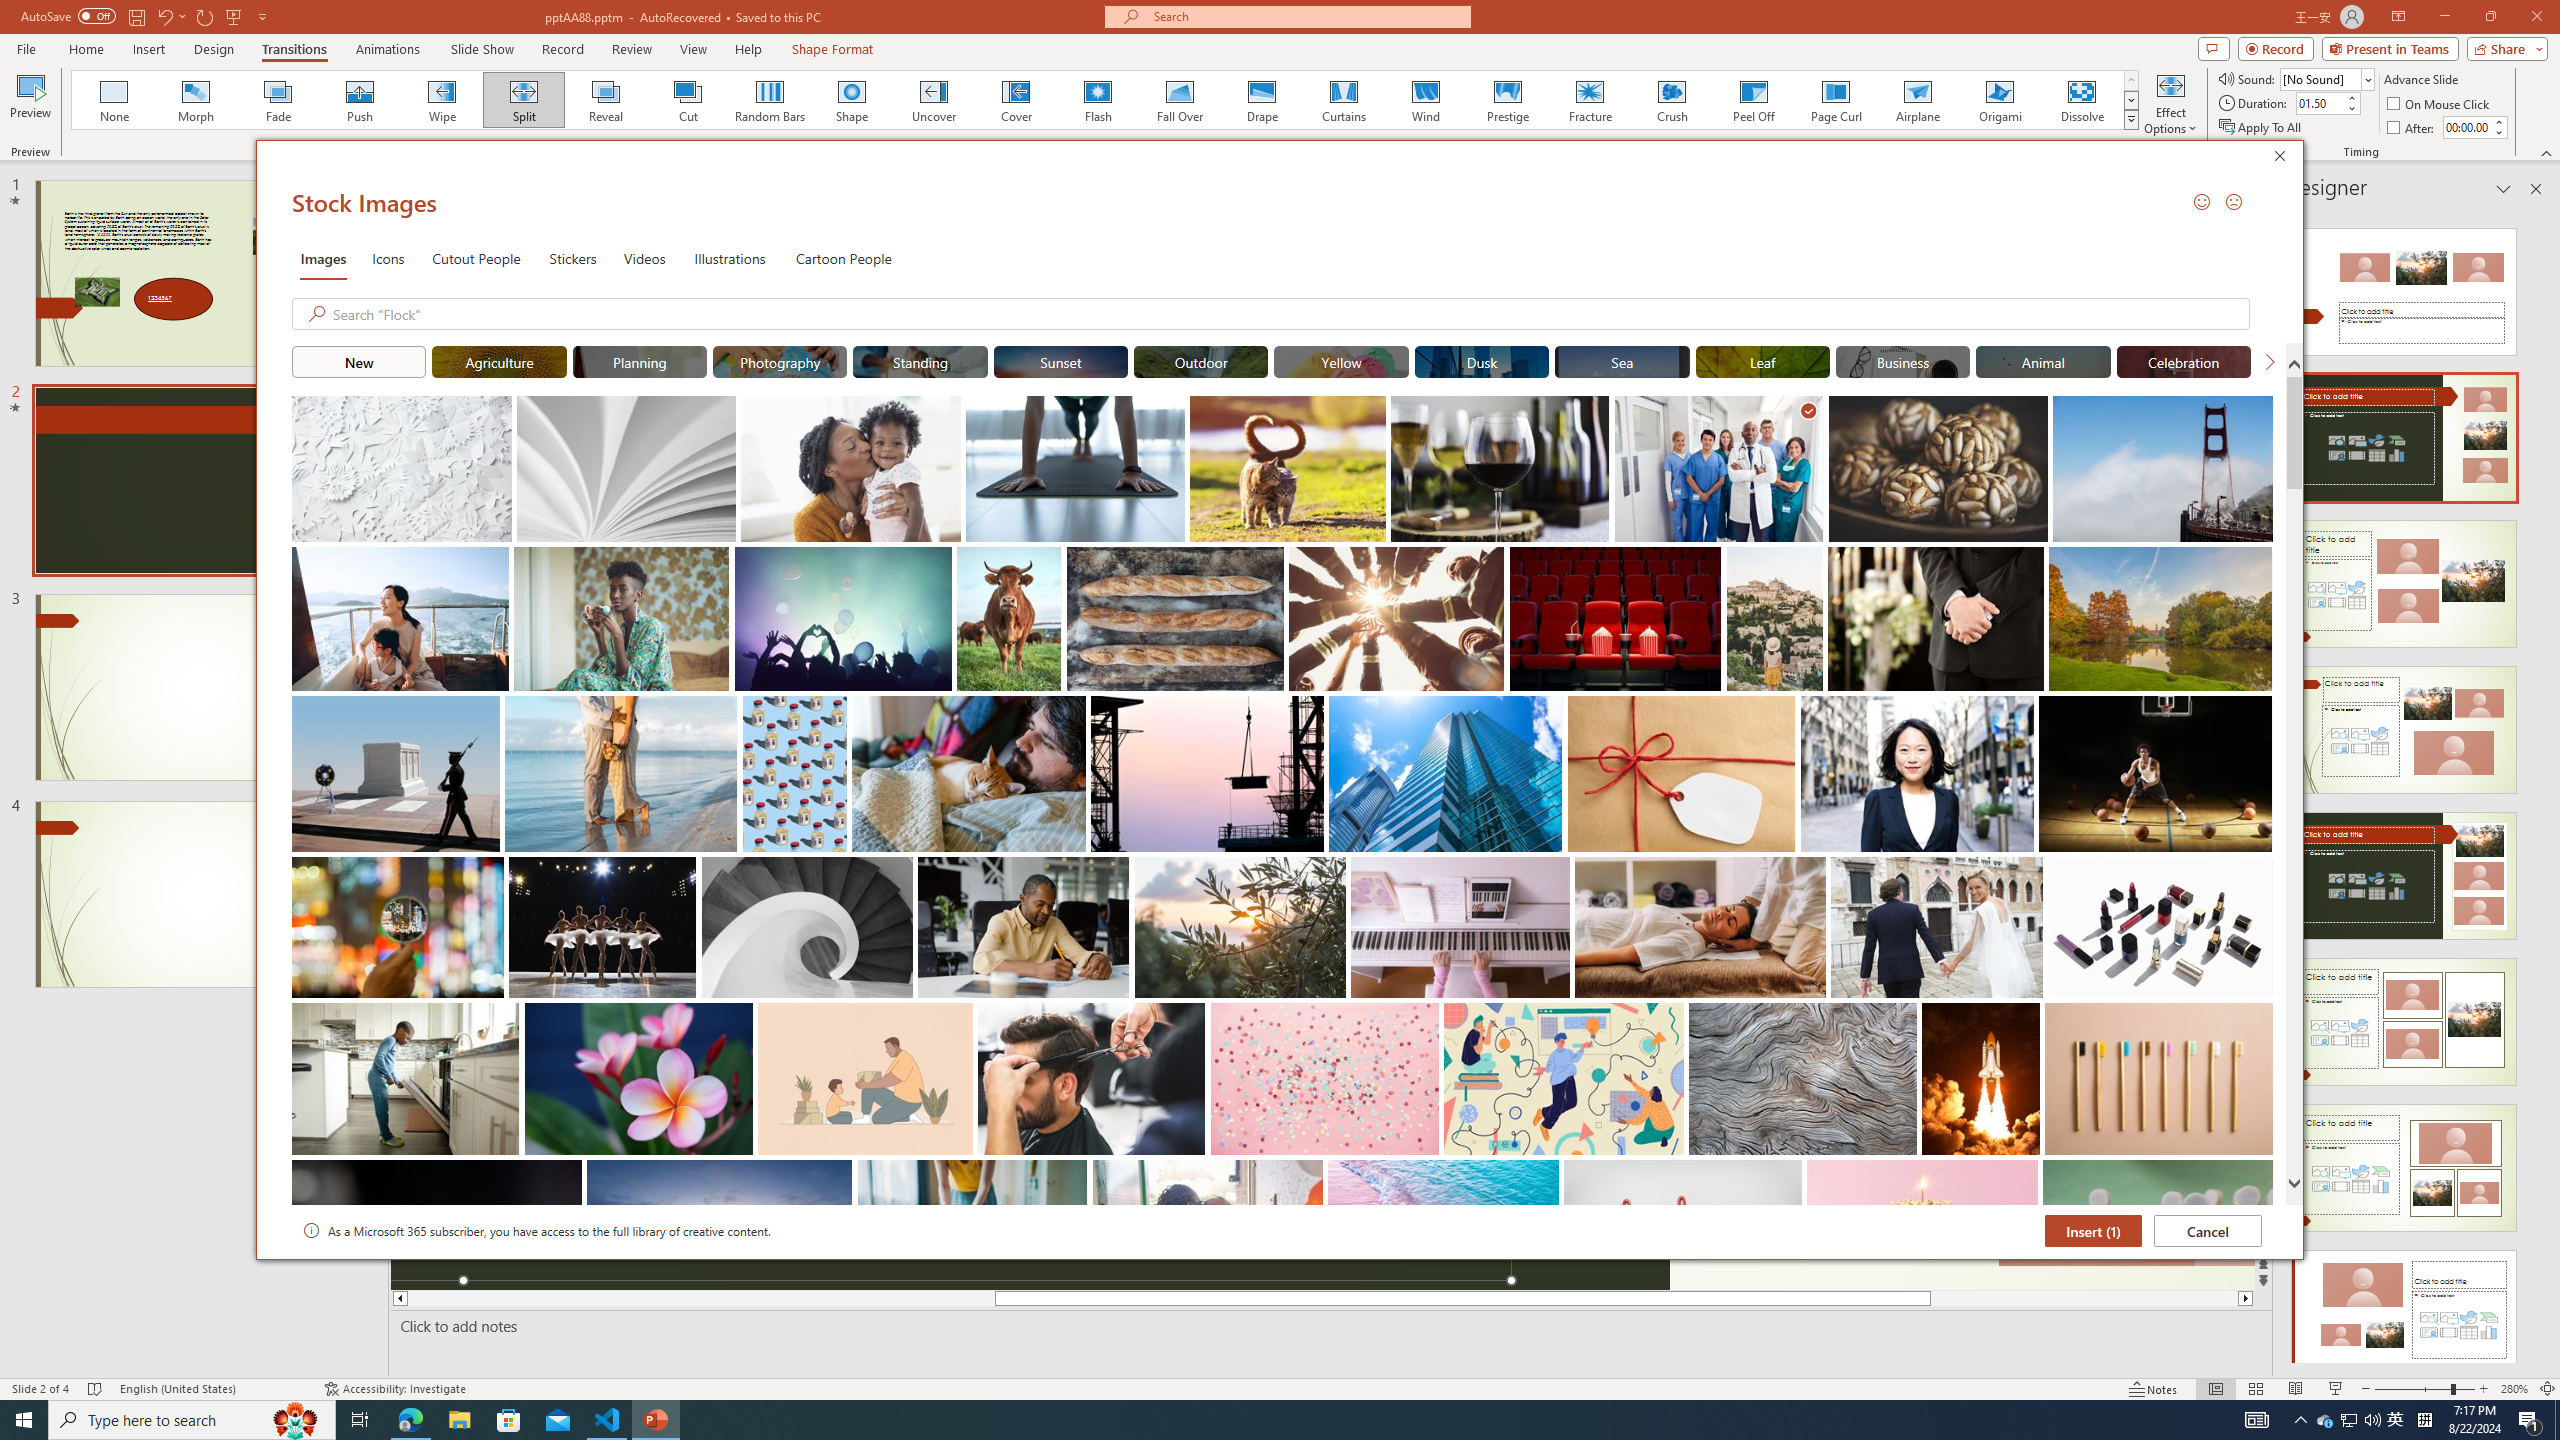  What do you see at coordinates (2256, 1420) in the screenshot?
I see `AutomationID: 4105` at bounding box center [2256, 1420].